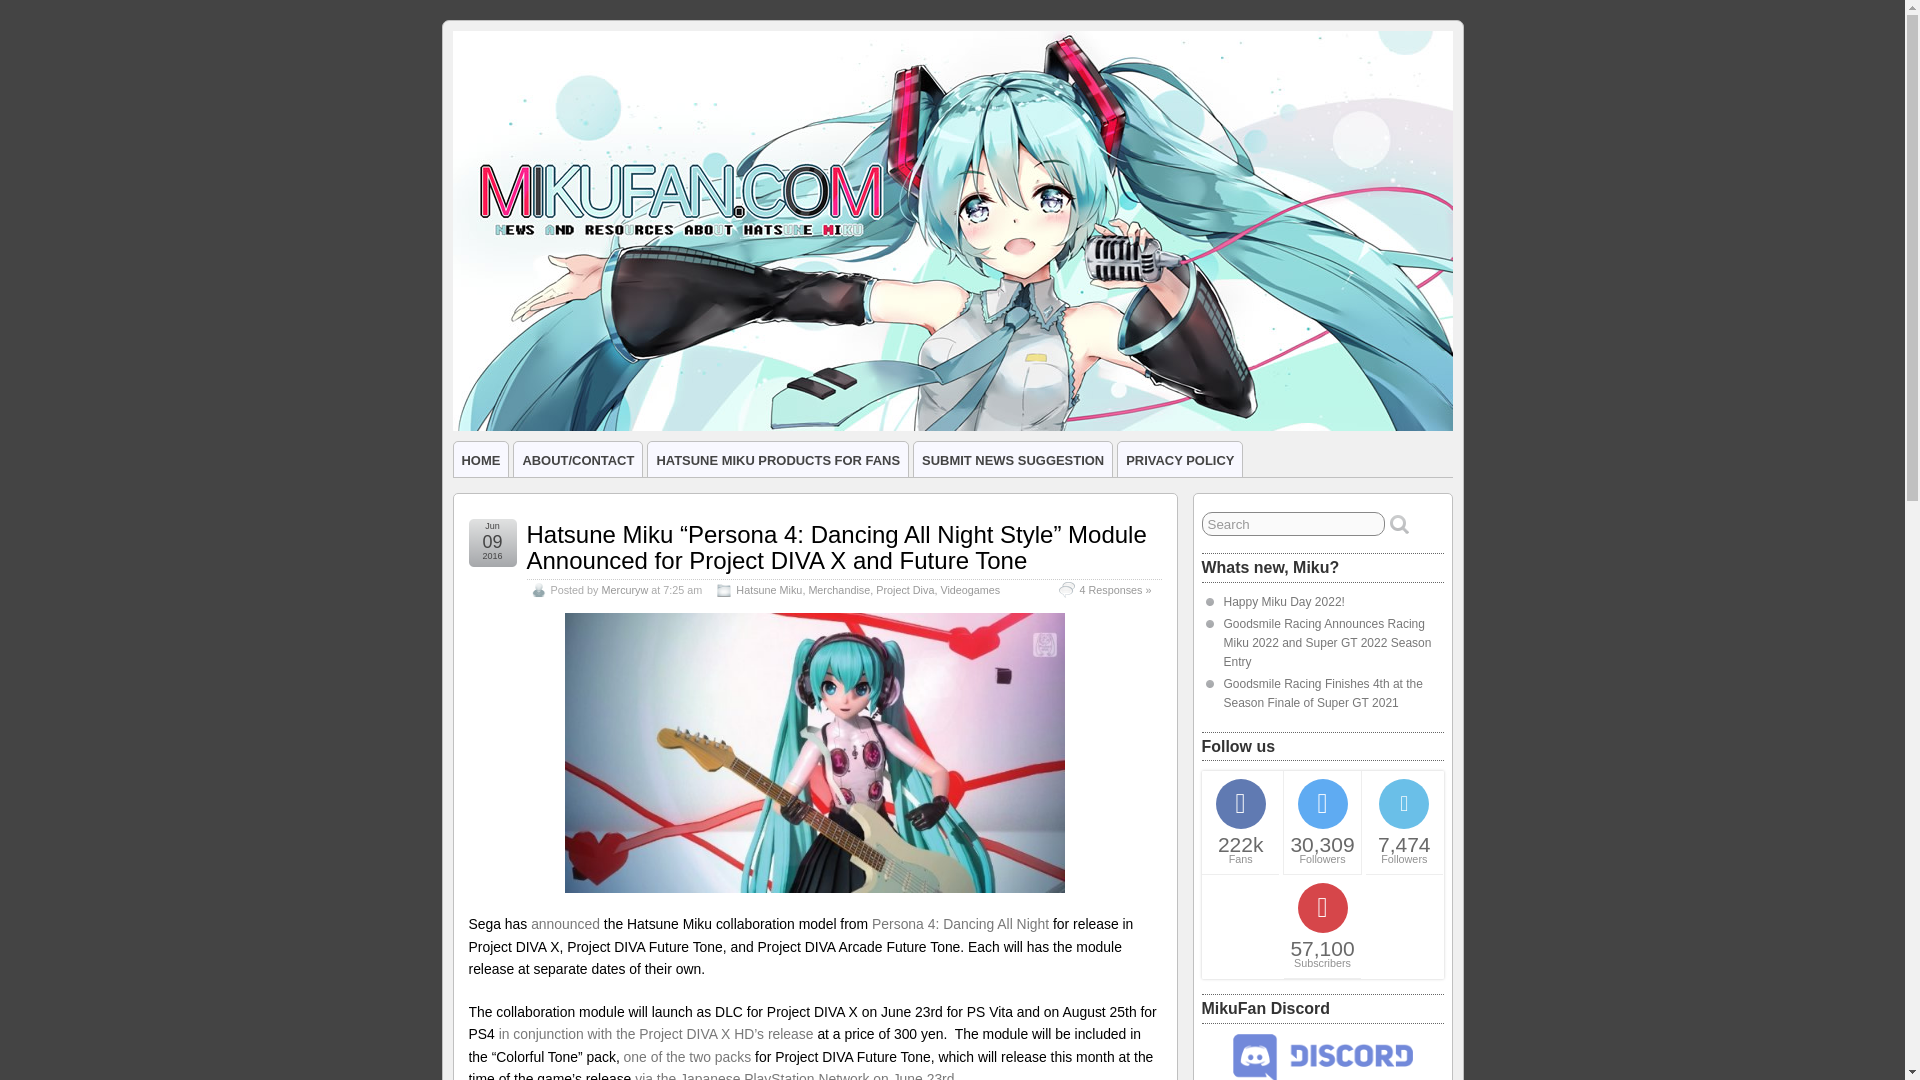  Describe the element at coordinates (1284, 602) in the screenshot. I see `Happy Miku Day 2022!` at that location.